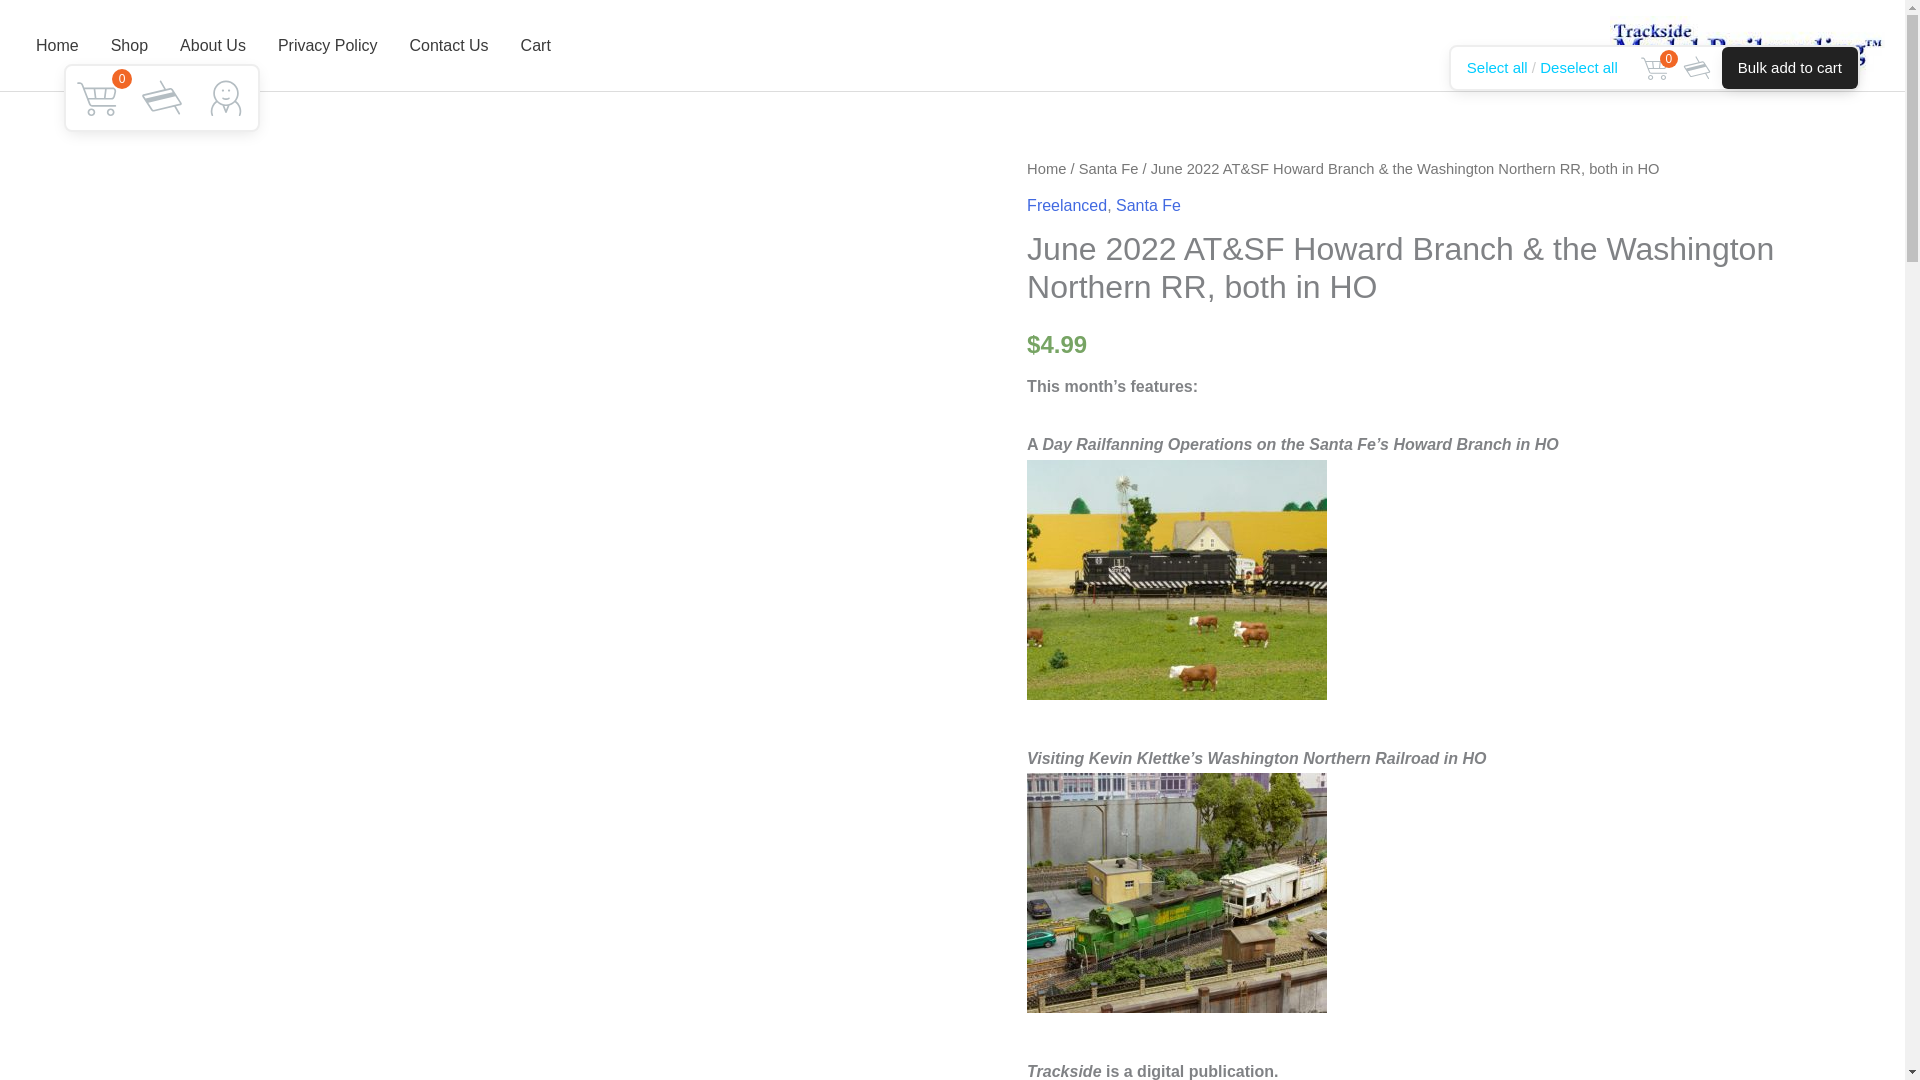 The width and height of the screenshot is (1920, 1080). I want to click on Cart, so click(535, 46).